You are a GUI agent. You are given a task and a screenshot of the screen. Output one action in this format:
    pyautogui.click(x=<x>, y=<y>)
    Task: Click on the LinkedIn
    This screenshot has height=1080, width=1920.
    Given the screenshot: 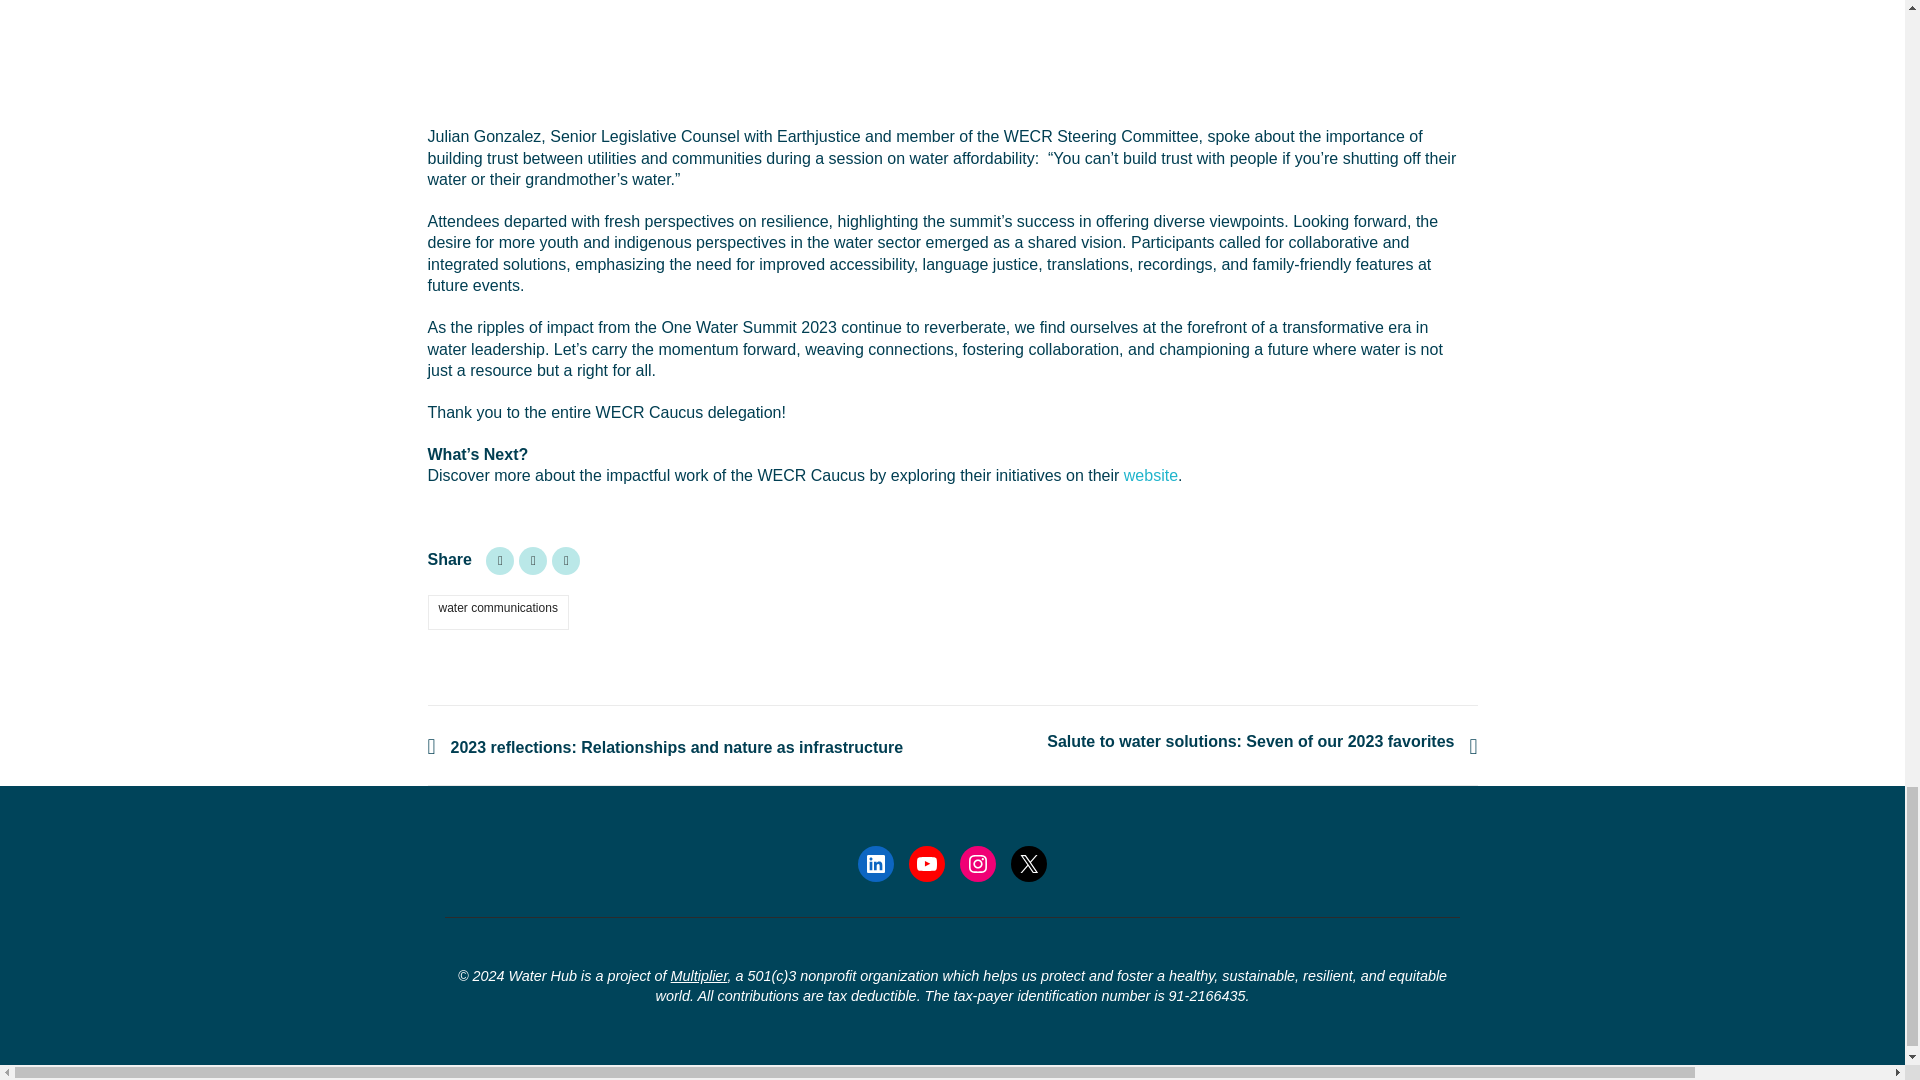 What is the action you would take?
    pyautogui.click(x=876, y=864)
    